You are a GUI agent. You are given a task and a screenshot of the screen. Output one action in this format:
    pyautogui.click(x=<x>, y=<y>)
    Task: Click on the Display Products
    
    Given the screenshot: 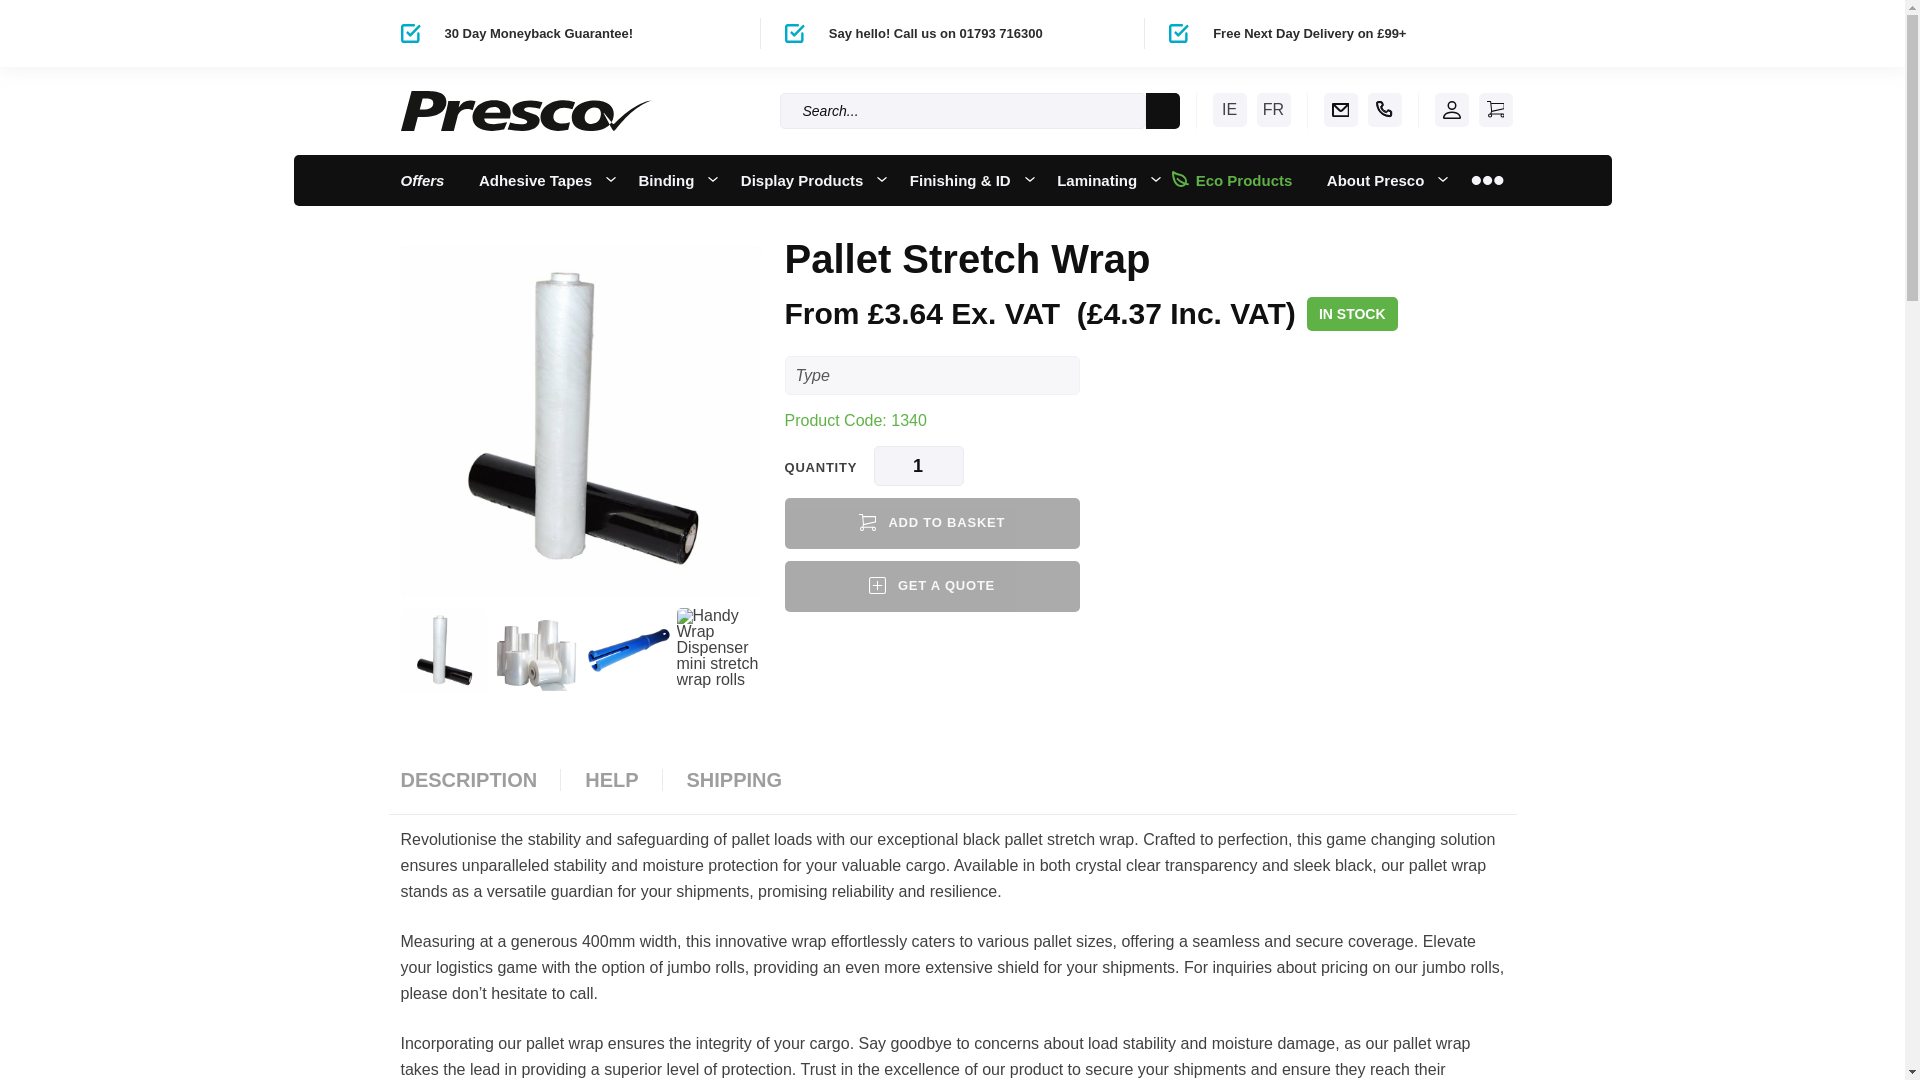 What is the action you would take?
    pyautogui.click(x=808, y=180)
    